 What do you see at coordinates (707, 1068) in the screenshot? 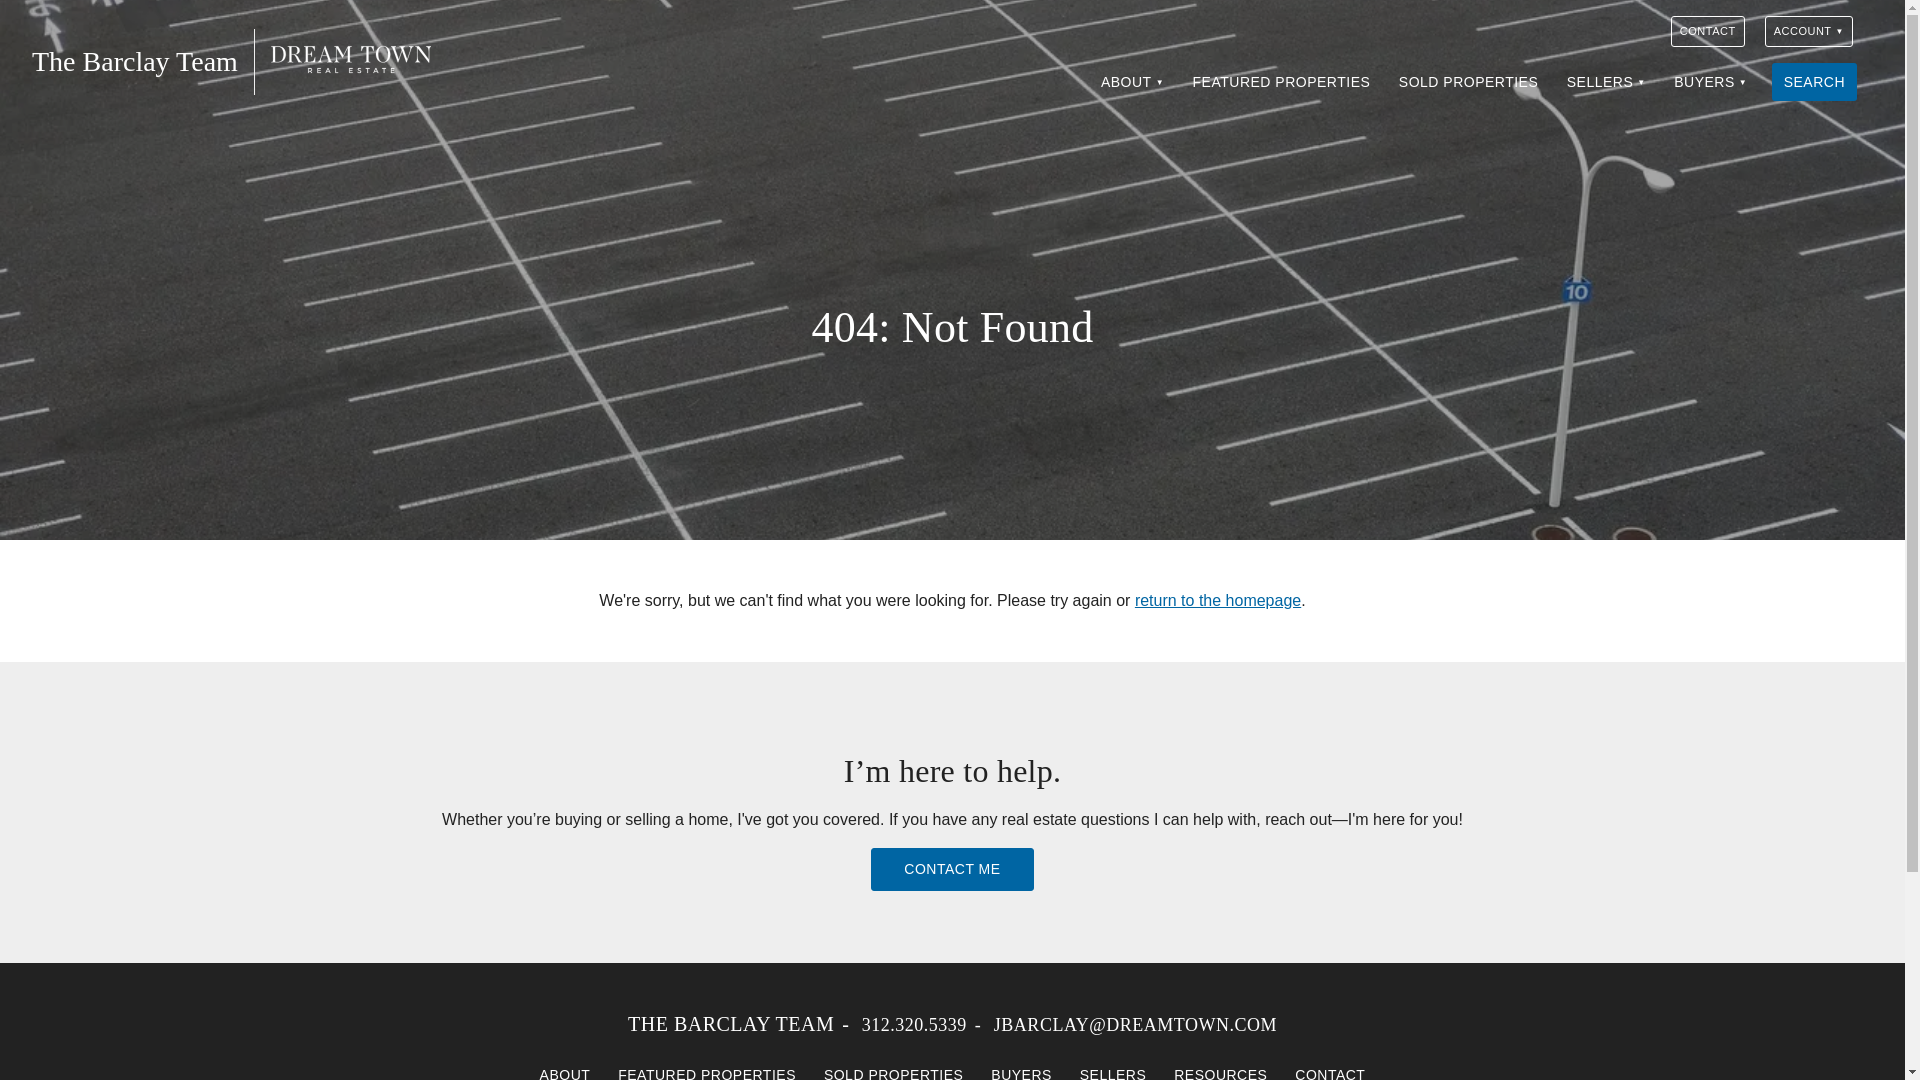
I see `FEATURED PROPERTIES` at bounding box center [707, 1068].